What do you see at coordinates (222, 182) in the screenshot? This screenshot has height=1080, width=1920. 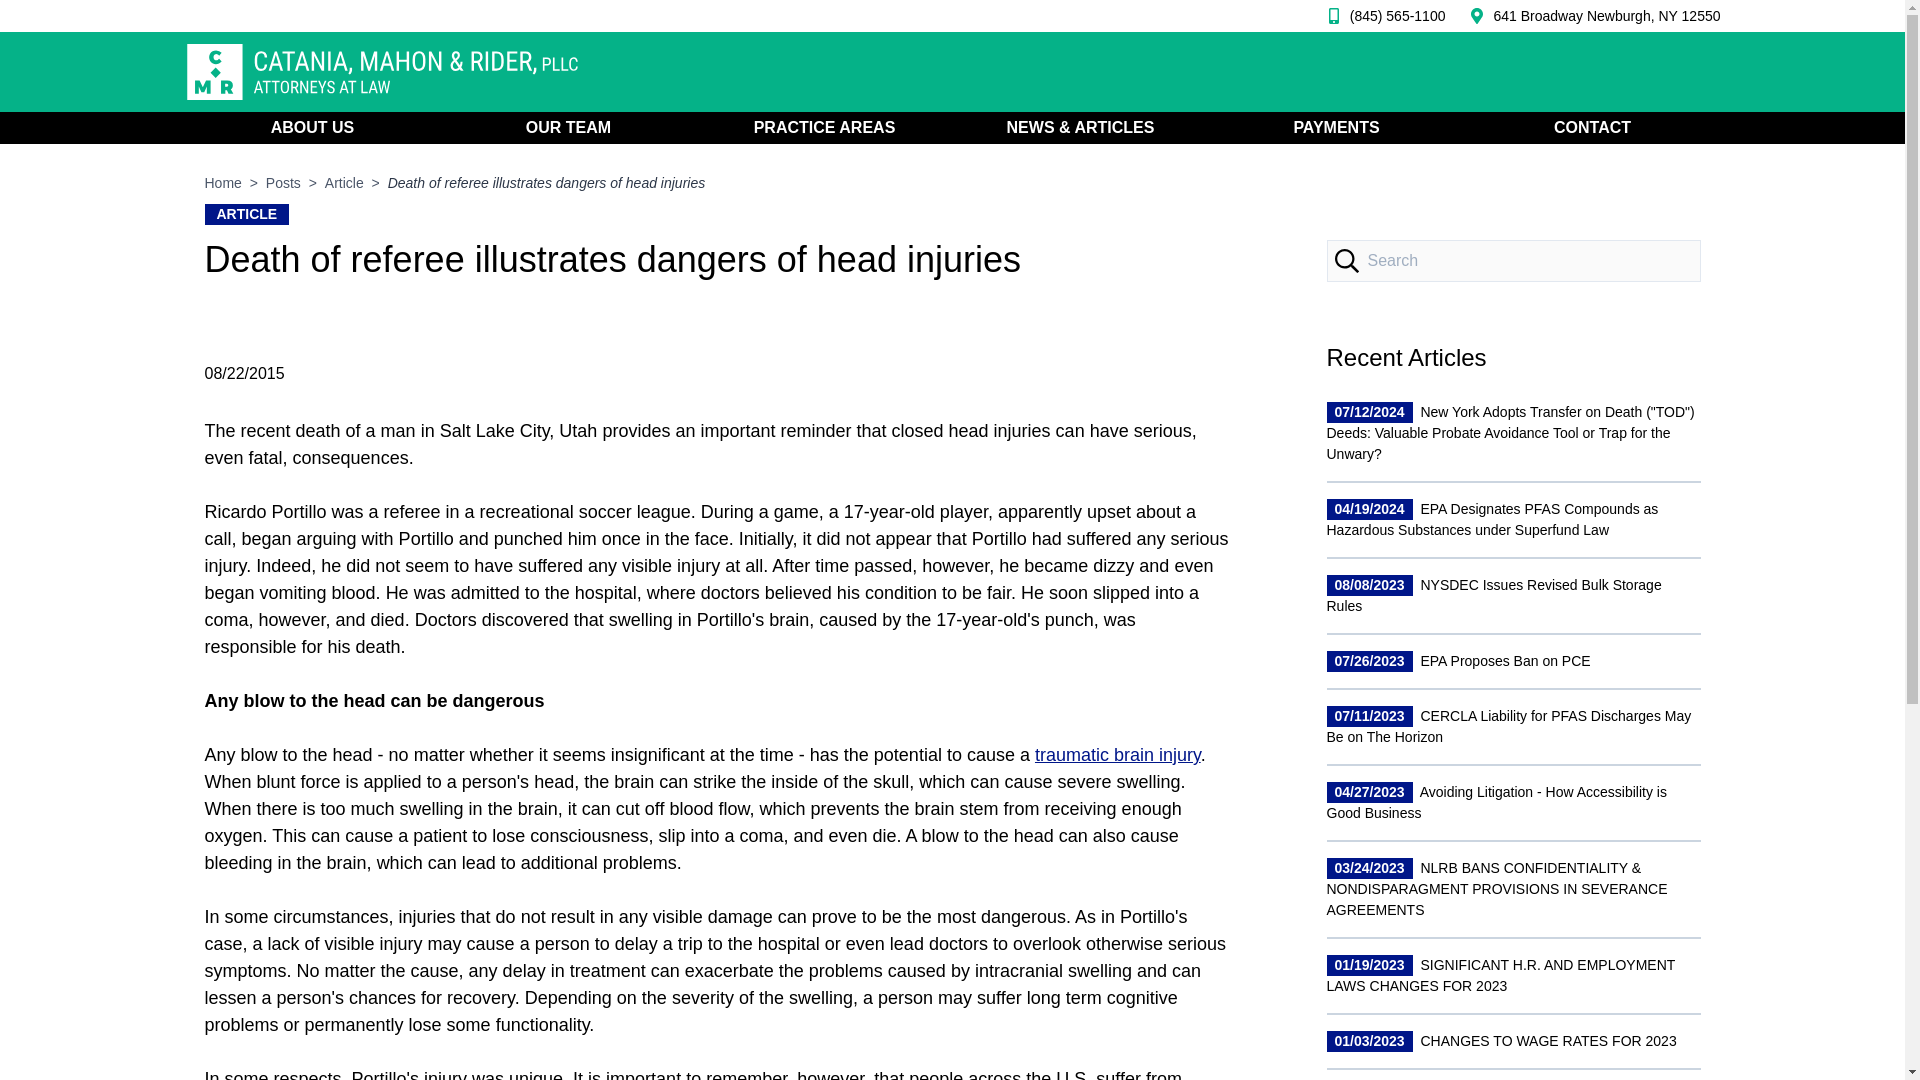 I see `Home` at bounding box center [222, 182].